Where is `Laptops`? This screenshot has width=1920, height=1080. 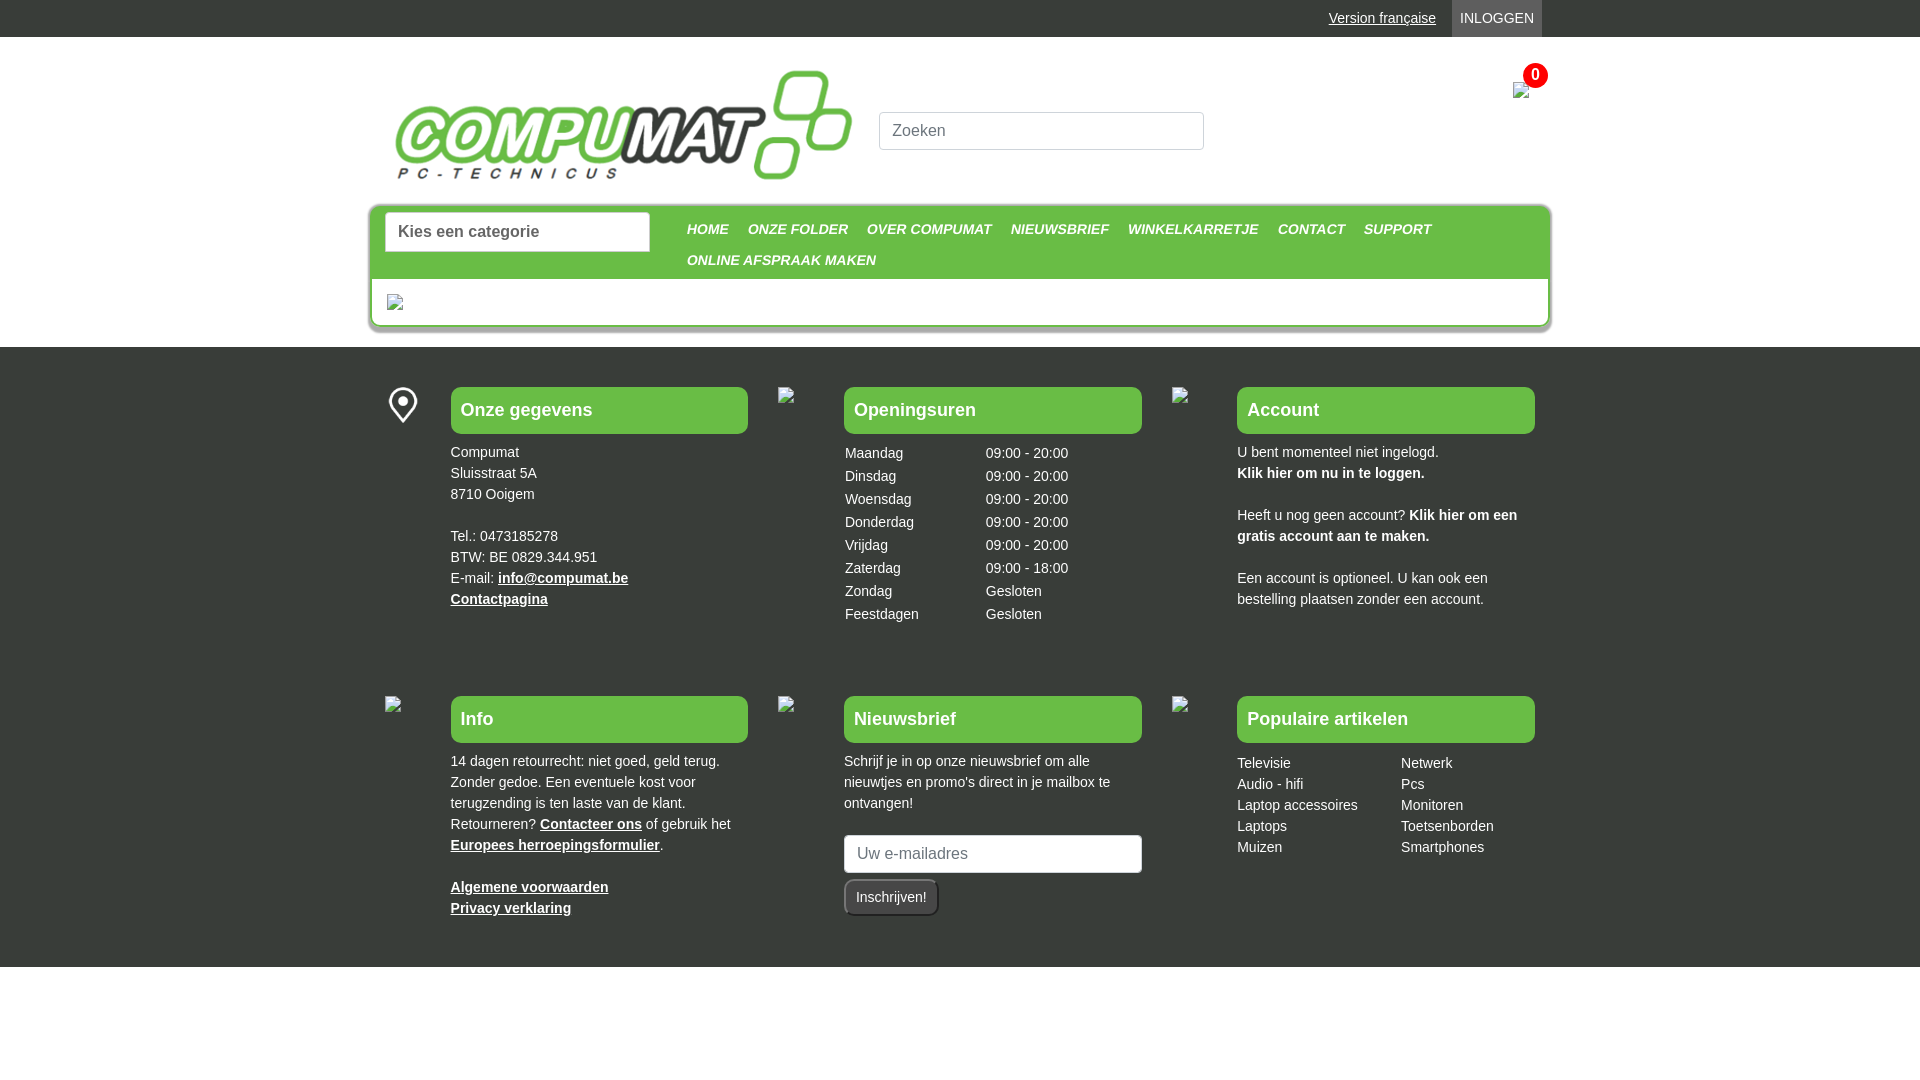 Laptops is located at coordinates (1262, 826).